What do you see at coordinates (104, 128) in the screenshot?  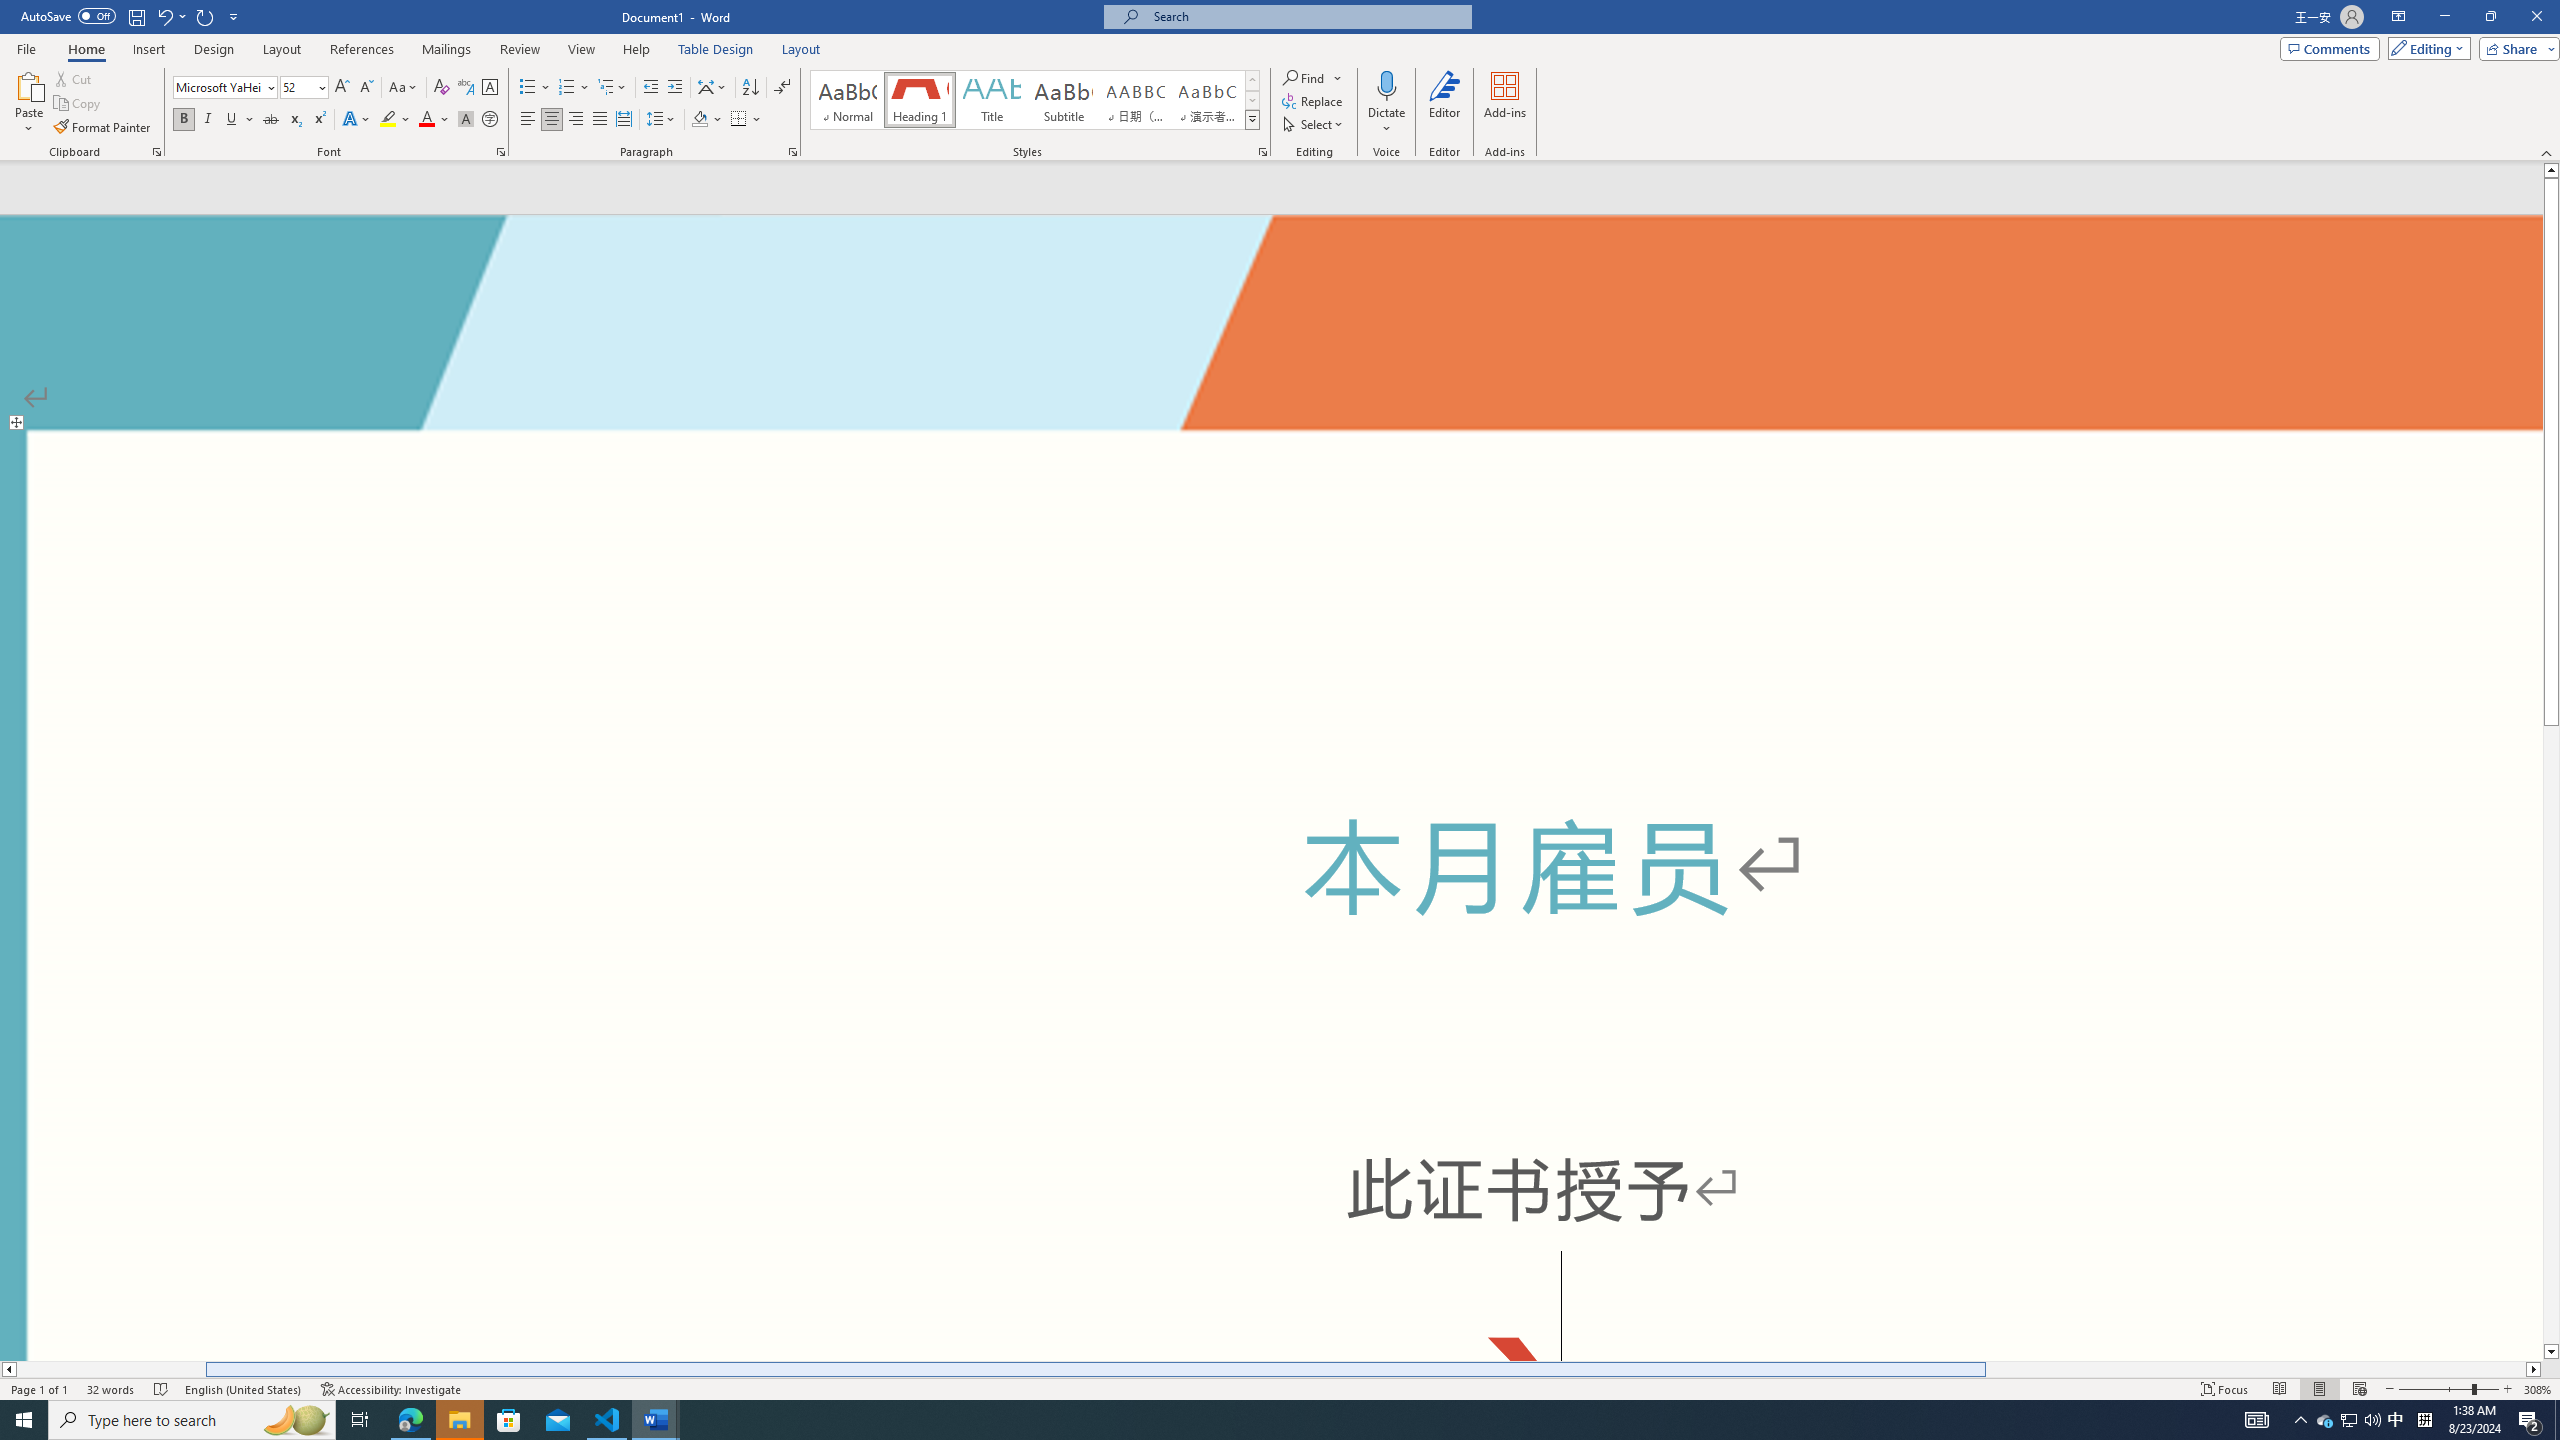 I see `Format Painter` at bounding box center [104, 128].